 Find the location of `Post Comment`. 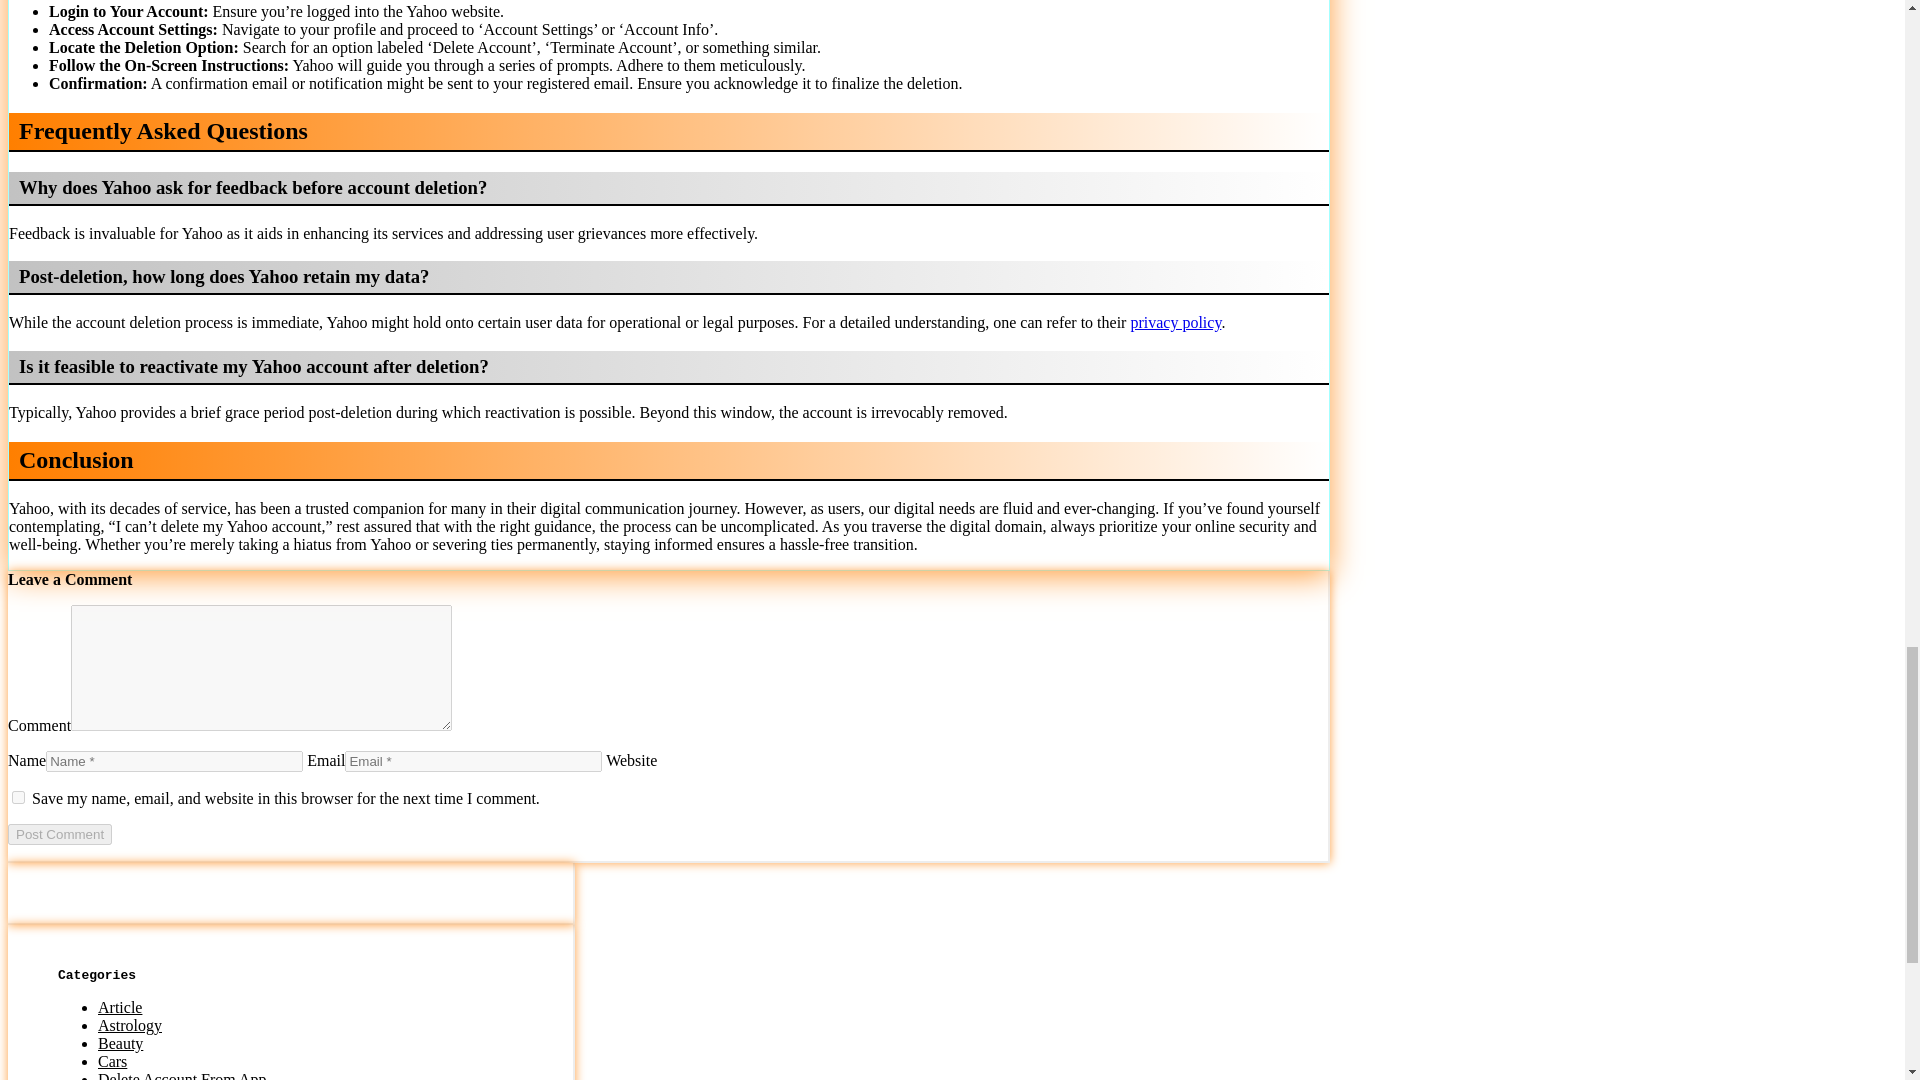

Post Comment is located at coordinates (59, 834).